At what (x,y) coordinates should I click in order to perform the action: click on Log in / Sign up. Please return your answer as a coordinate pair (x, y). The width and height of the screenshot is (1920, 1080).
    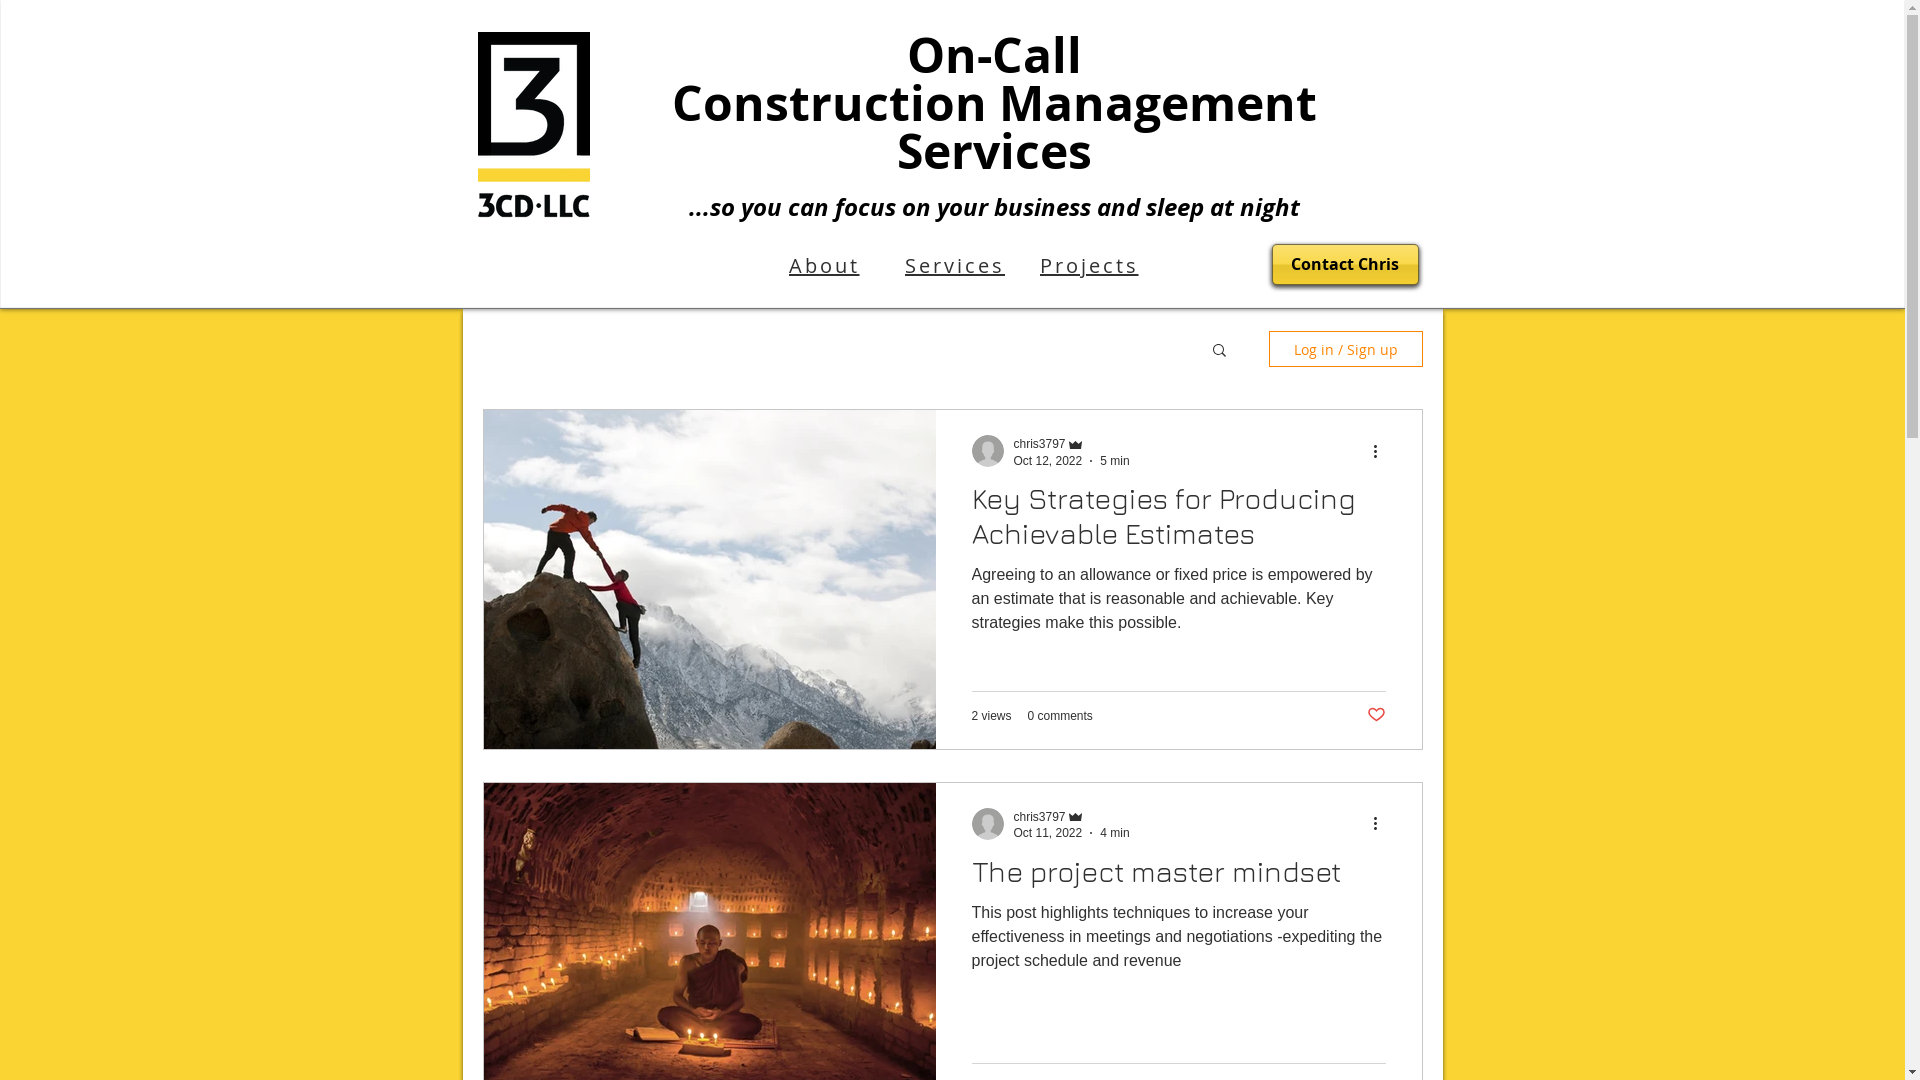
    Looking at the image, I should click on (1345, 349).